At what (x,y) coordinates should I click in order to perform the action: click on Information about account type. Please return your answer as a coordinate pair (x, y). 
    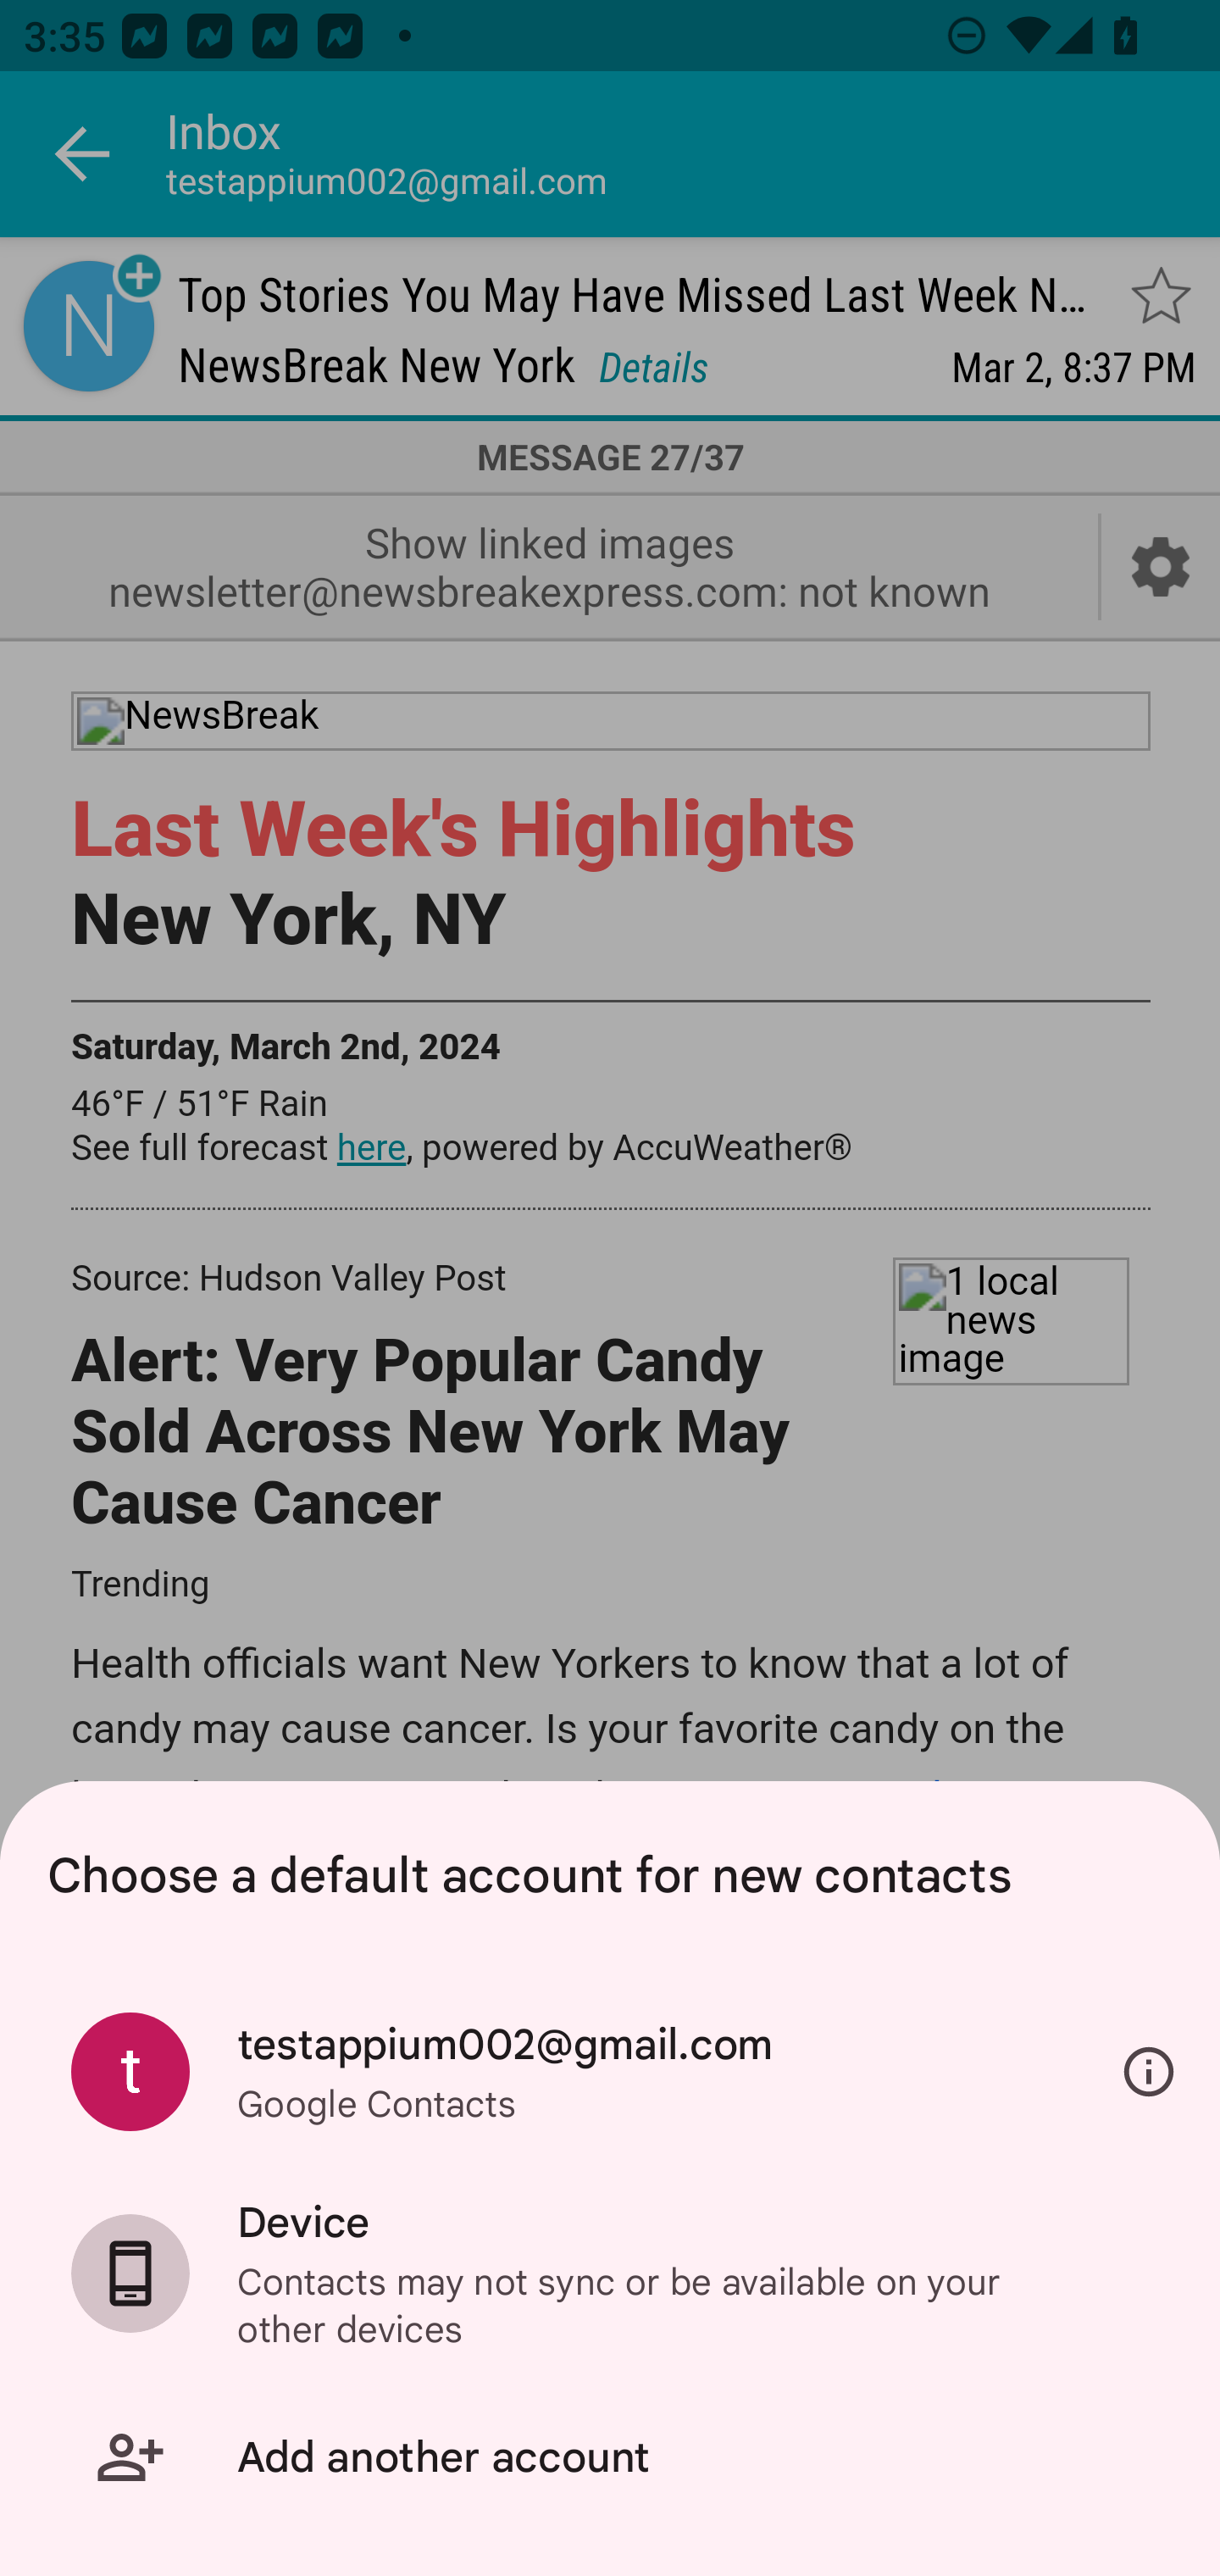
    Looking at the image, I should click on (1149, 2073).